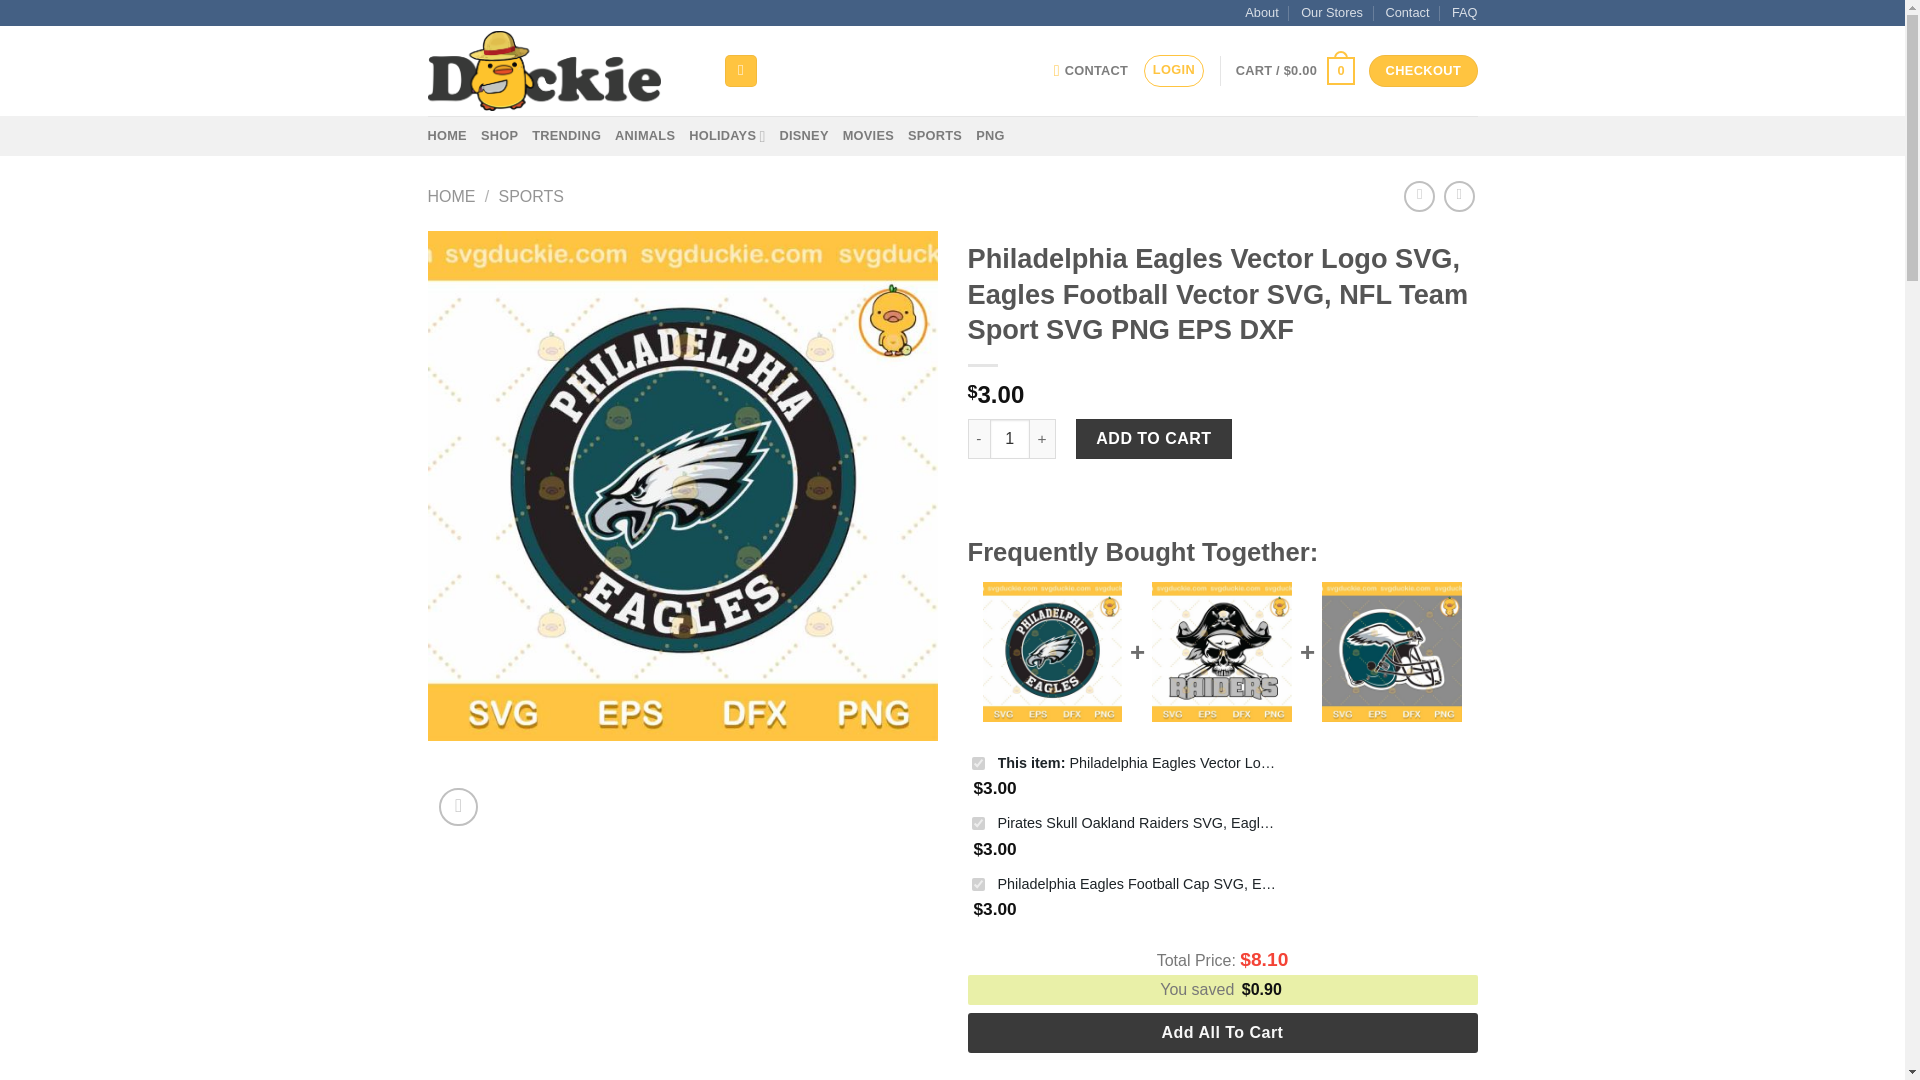 This screenshot has width=1920, height=1080. What do you see at coordinates (1091, 70) in the screenshot?
I see `CONTACT` at bounding box center [1091, 70].